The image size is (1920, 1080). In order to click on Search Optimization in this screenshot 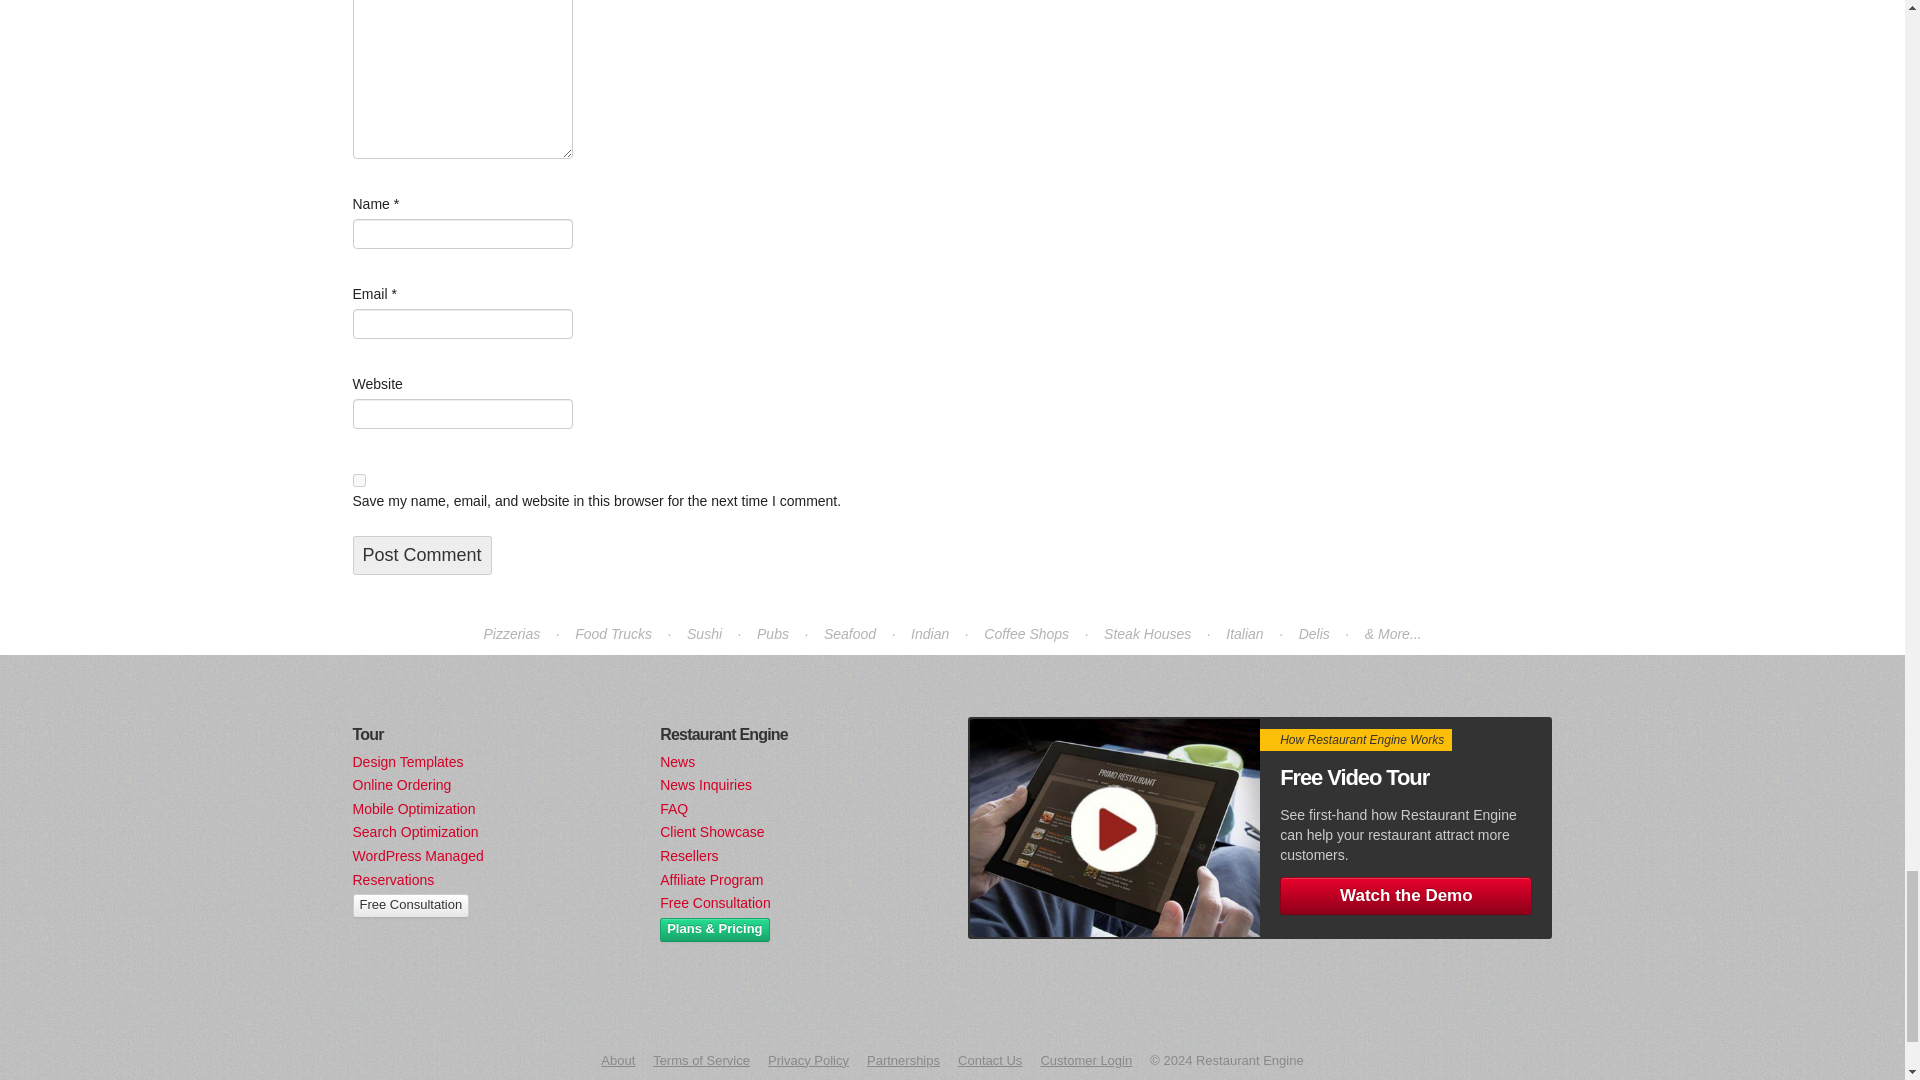, I will do `click(414, 832)`.